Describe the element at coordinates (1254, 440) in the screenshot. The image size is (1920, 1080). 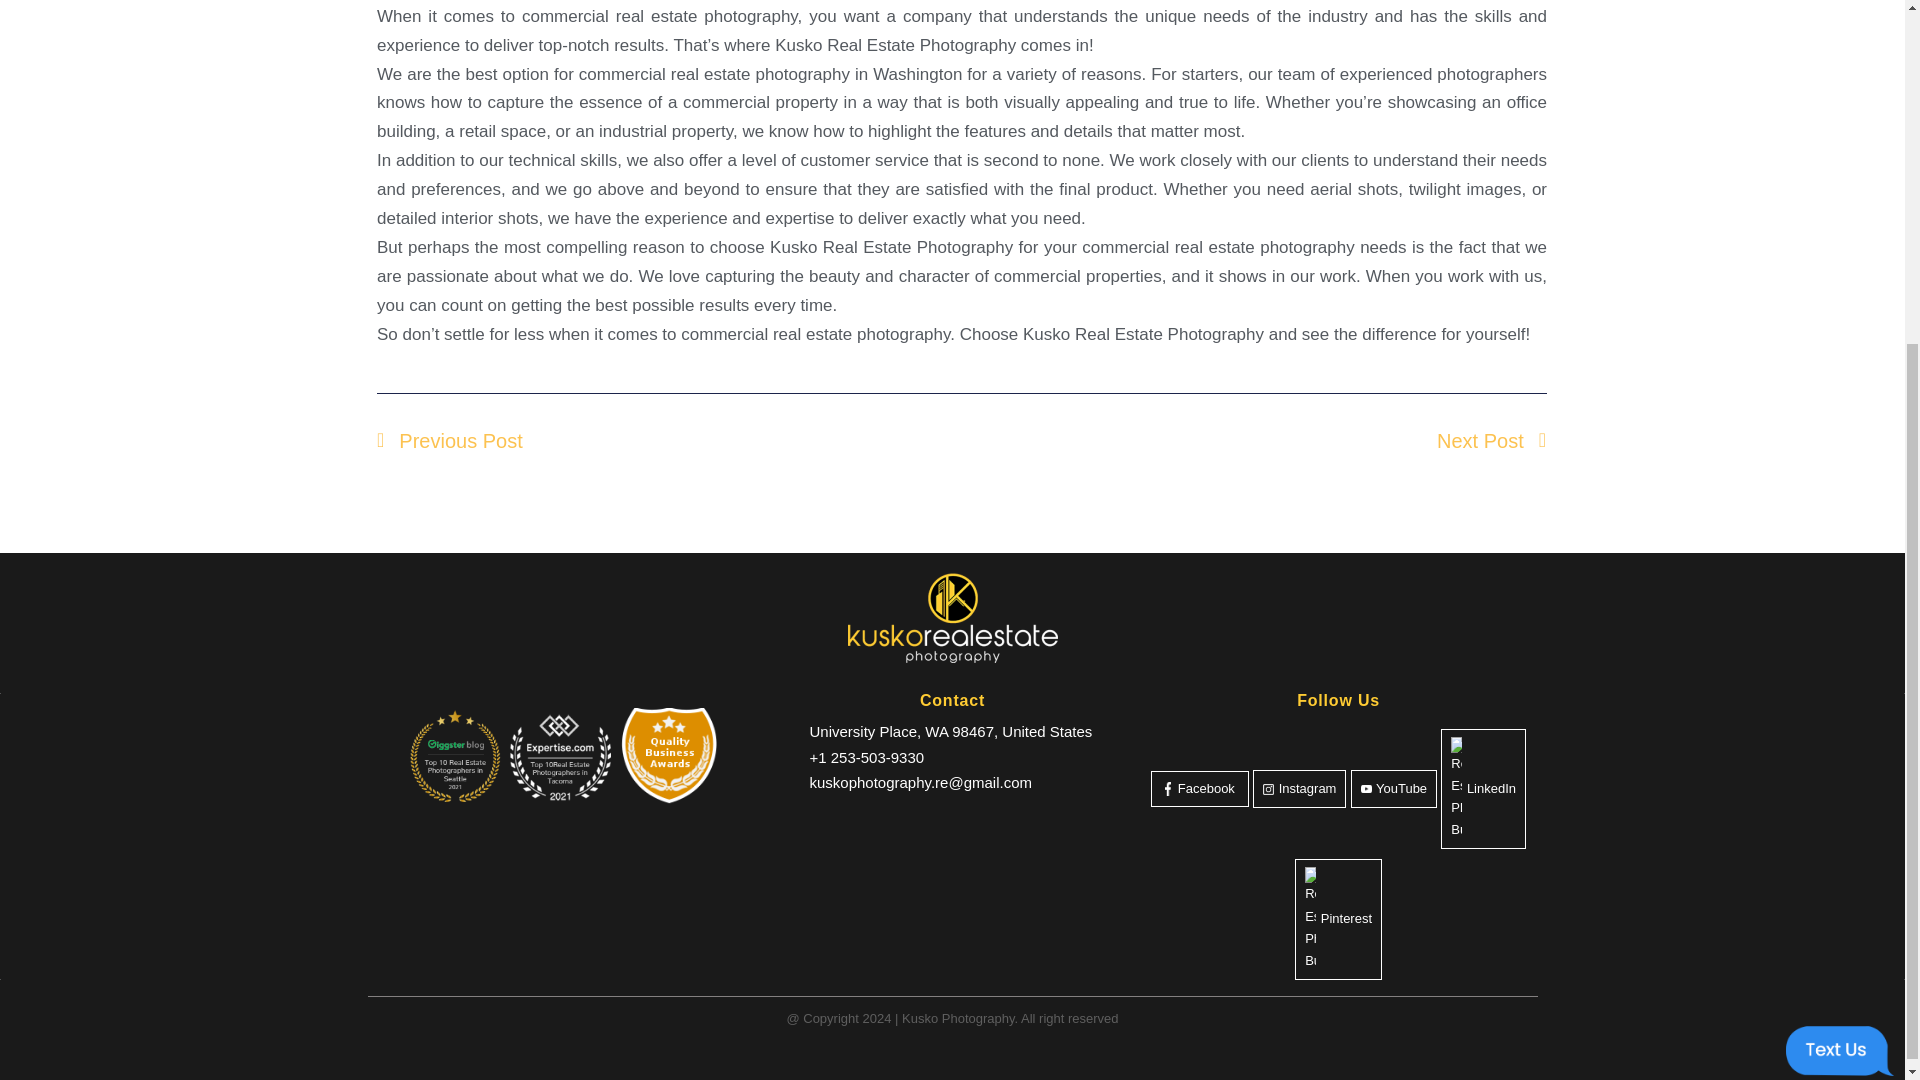
I see `Next Post` at that location.